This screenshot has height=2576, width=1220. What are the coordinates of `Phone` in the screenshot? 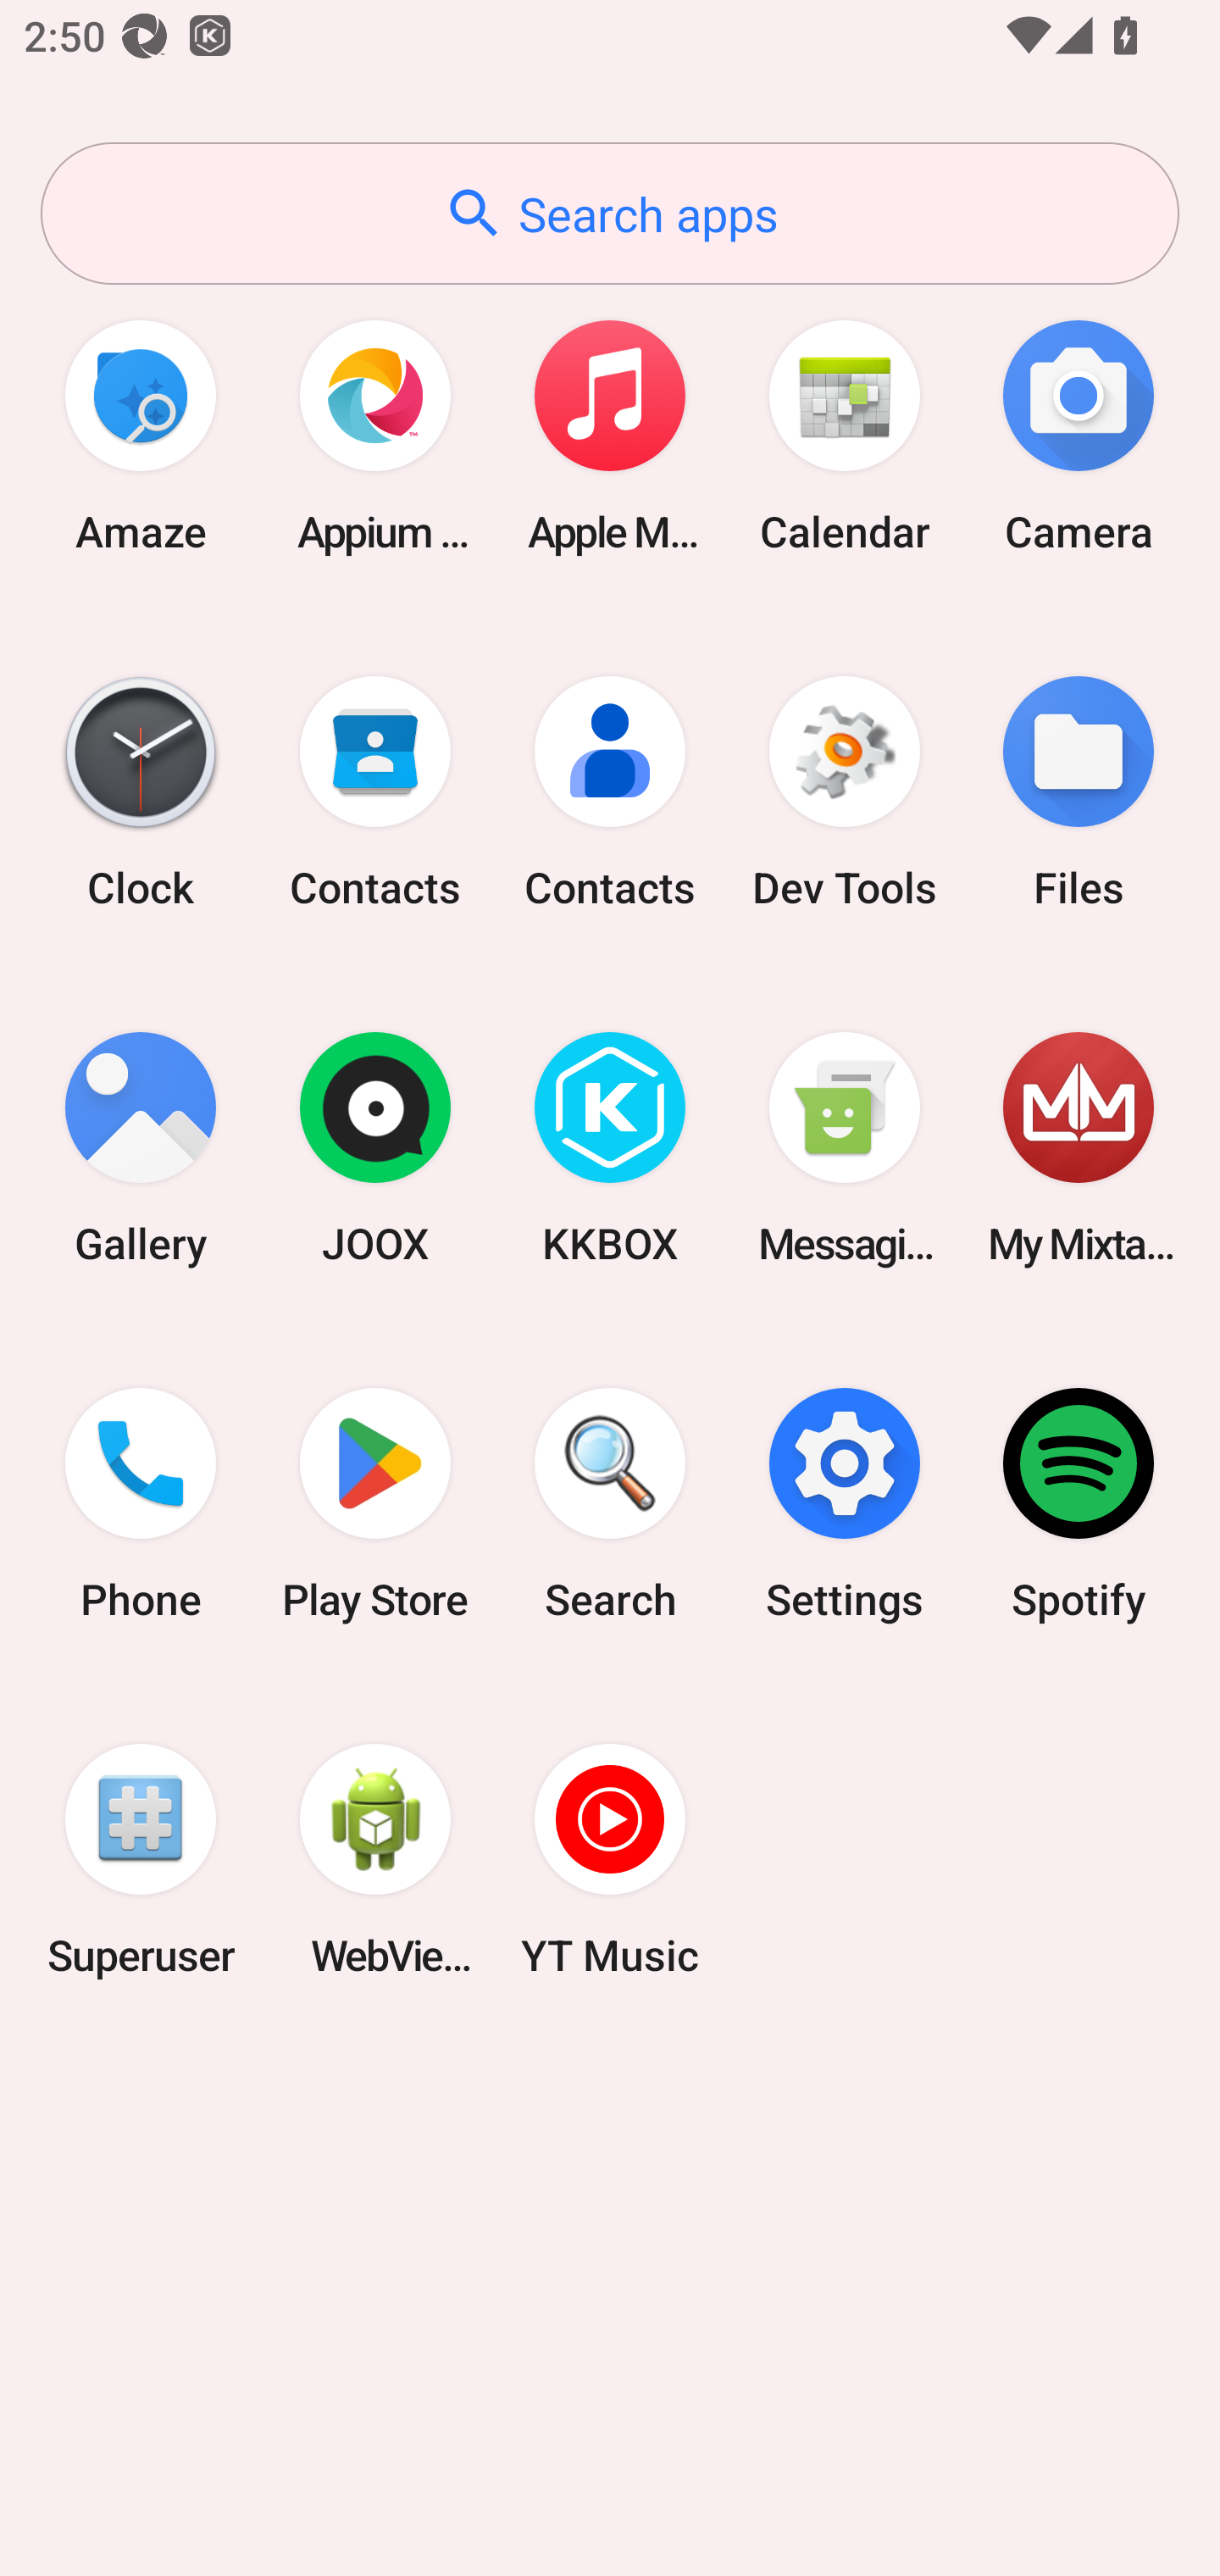 It's located at (141, 1504).